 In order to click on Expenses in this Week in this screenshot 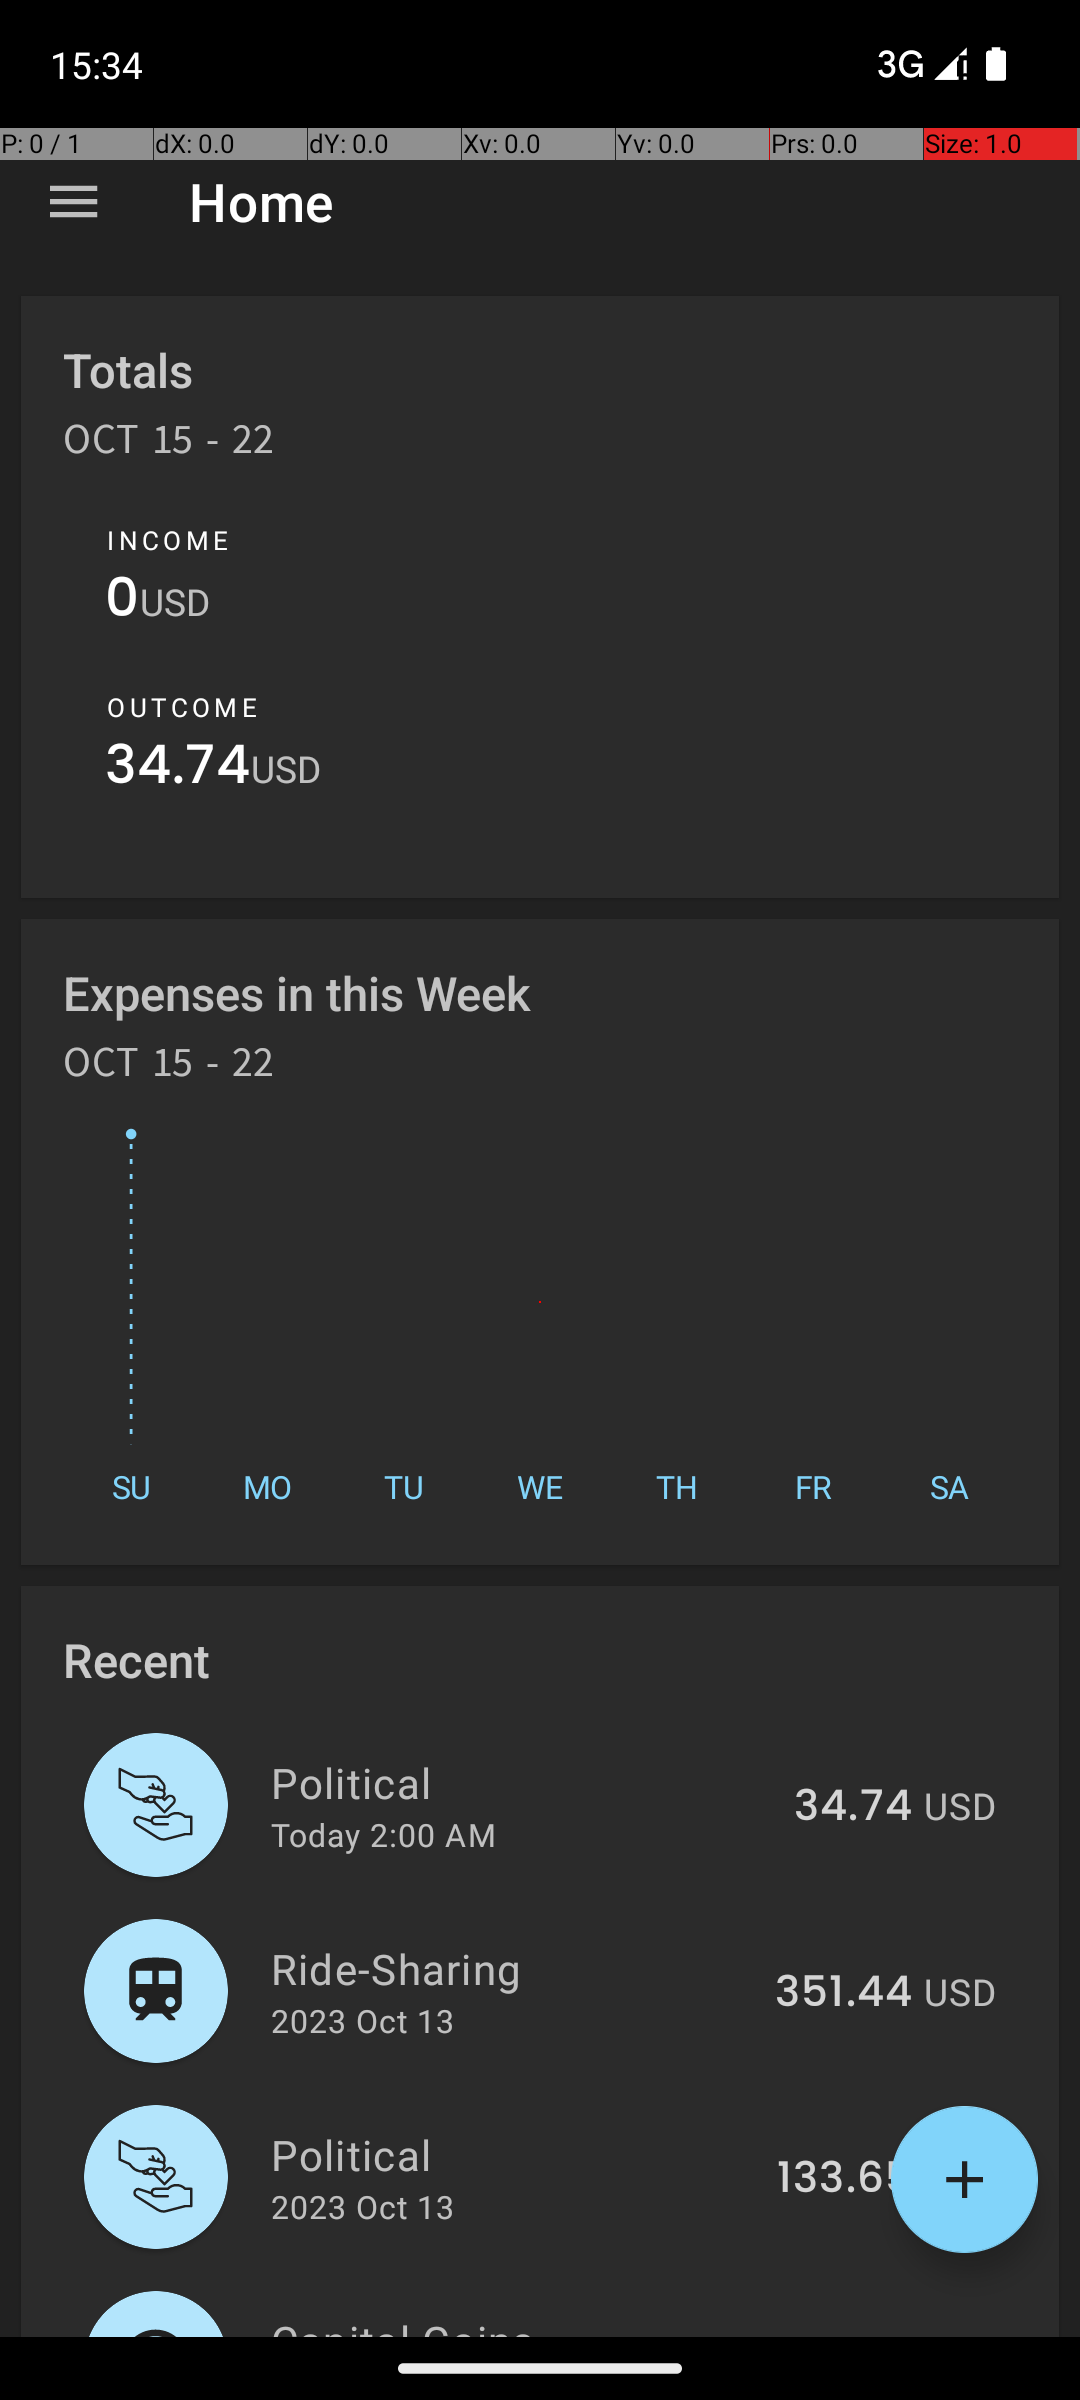, I will do `click(298, 992)`.